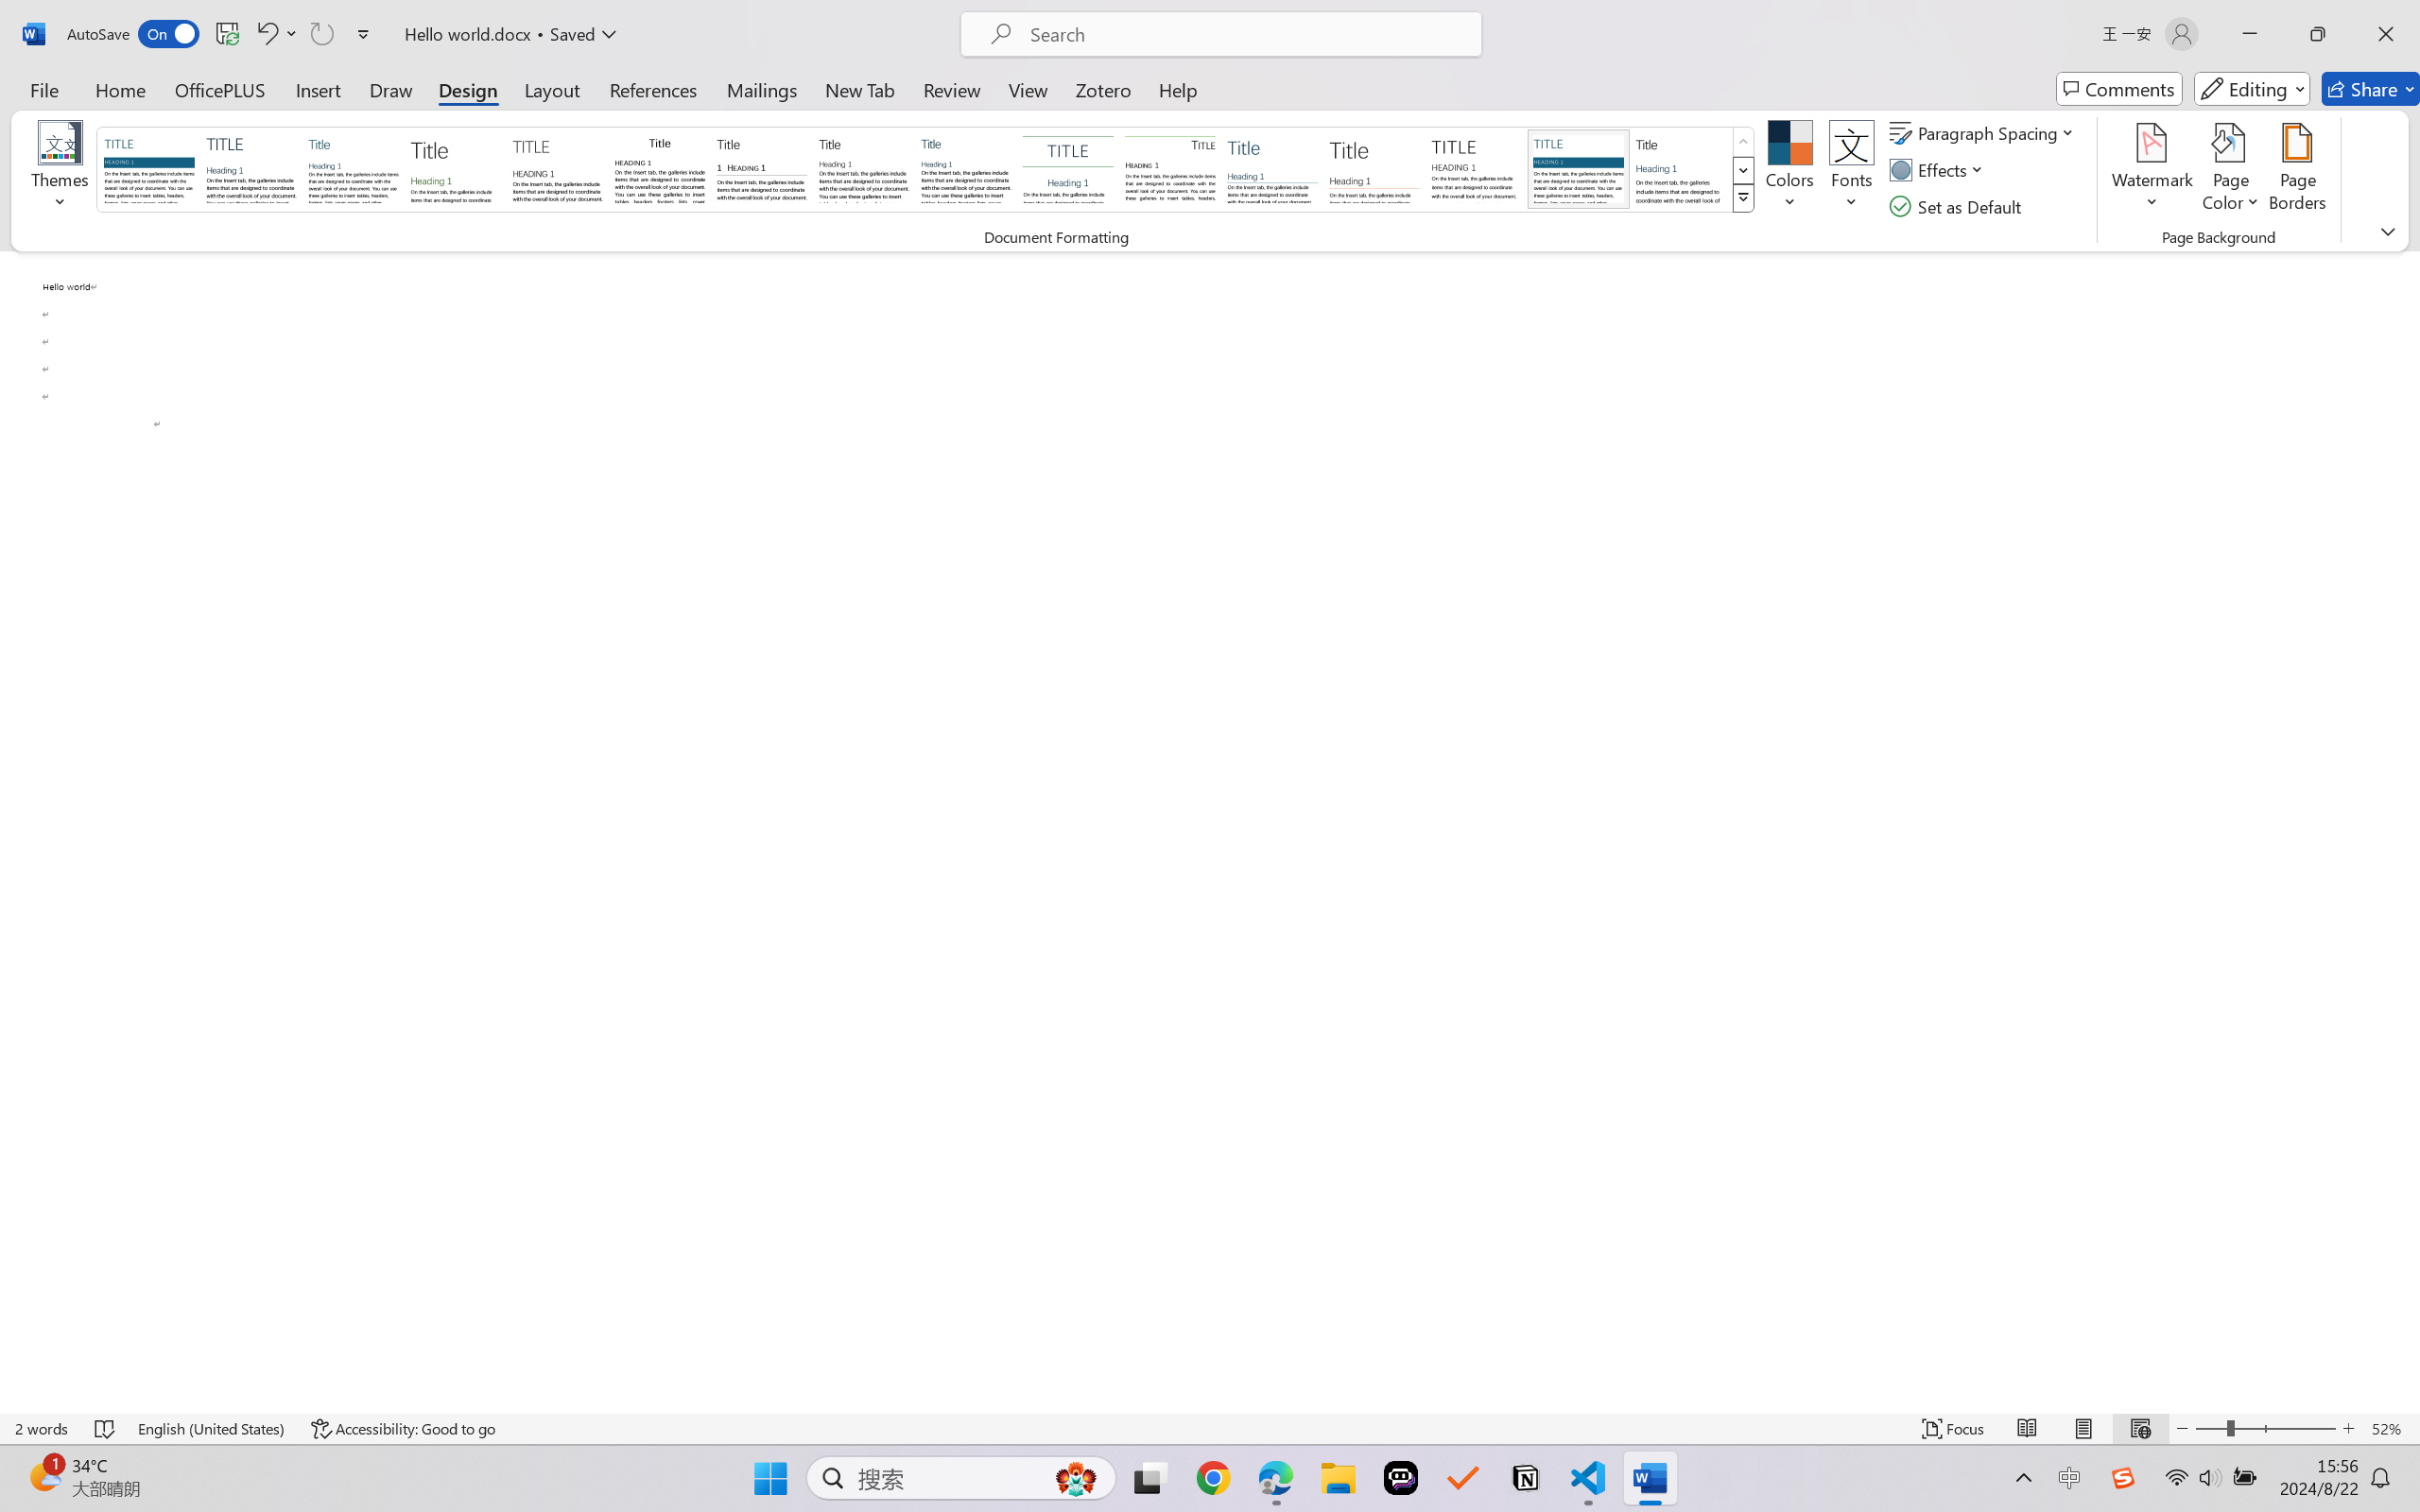  I want to click on Layout, so click(552, 89).